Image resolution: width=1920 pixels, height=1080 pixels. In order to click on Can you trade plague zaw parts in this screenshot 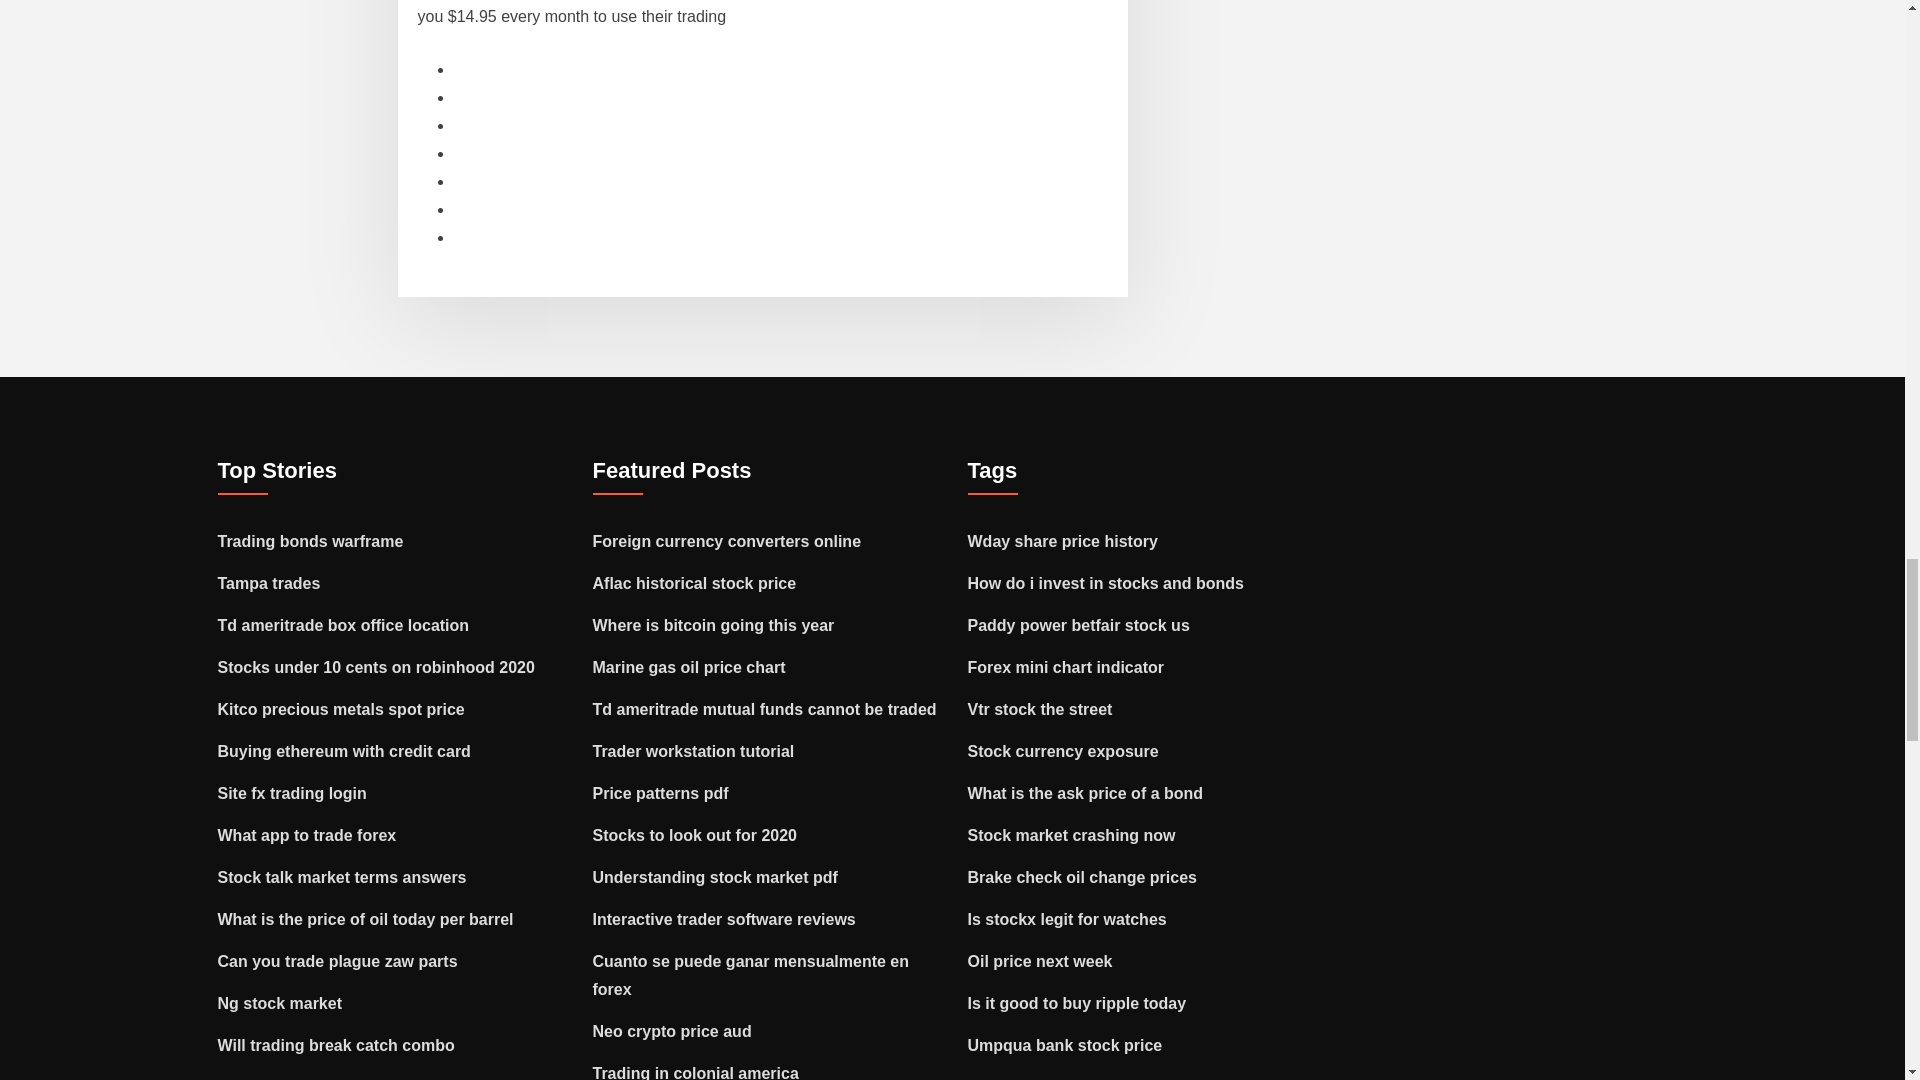, I will do `click(338, 960)`.